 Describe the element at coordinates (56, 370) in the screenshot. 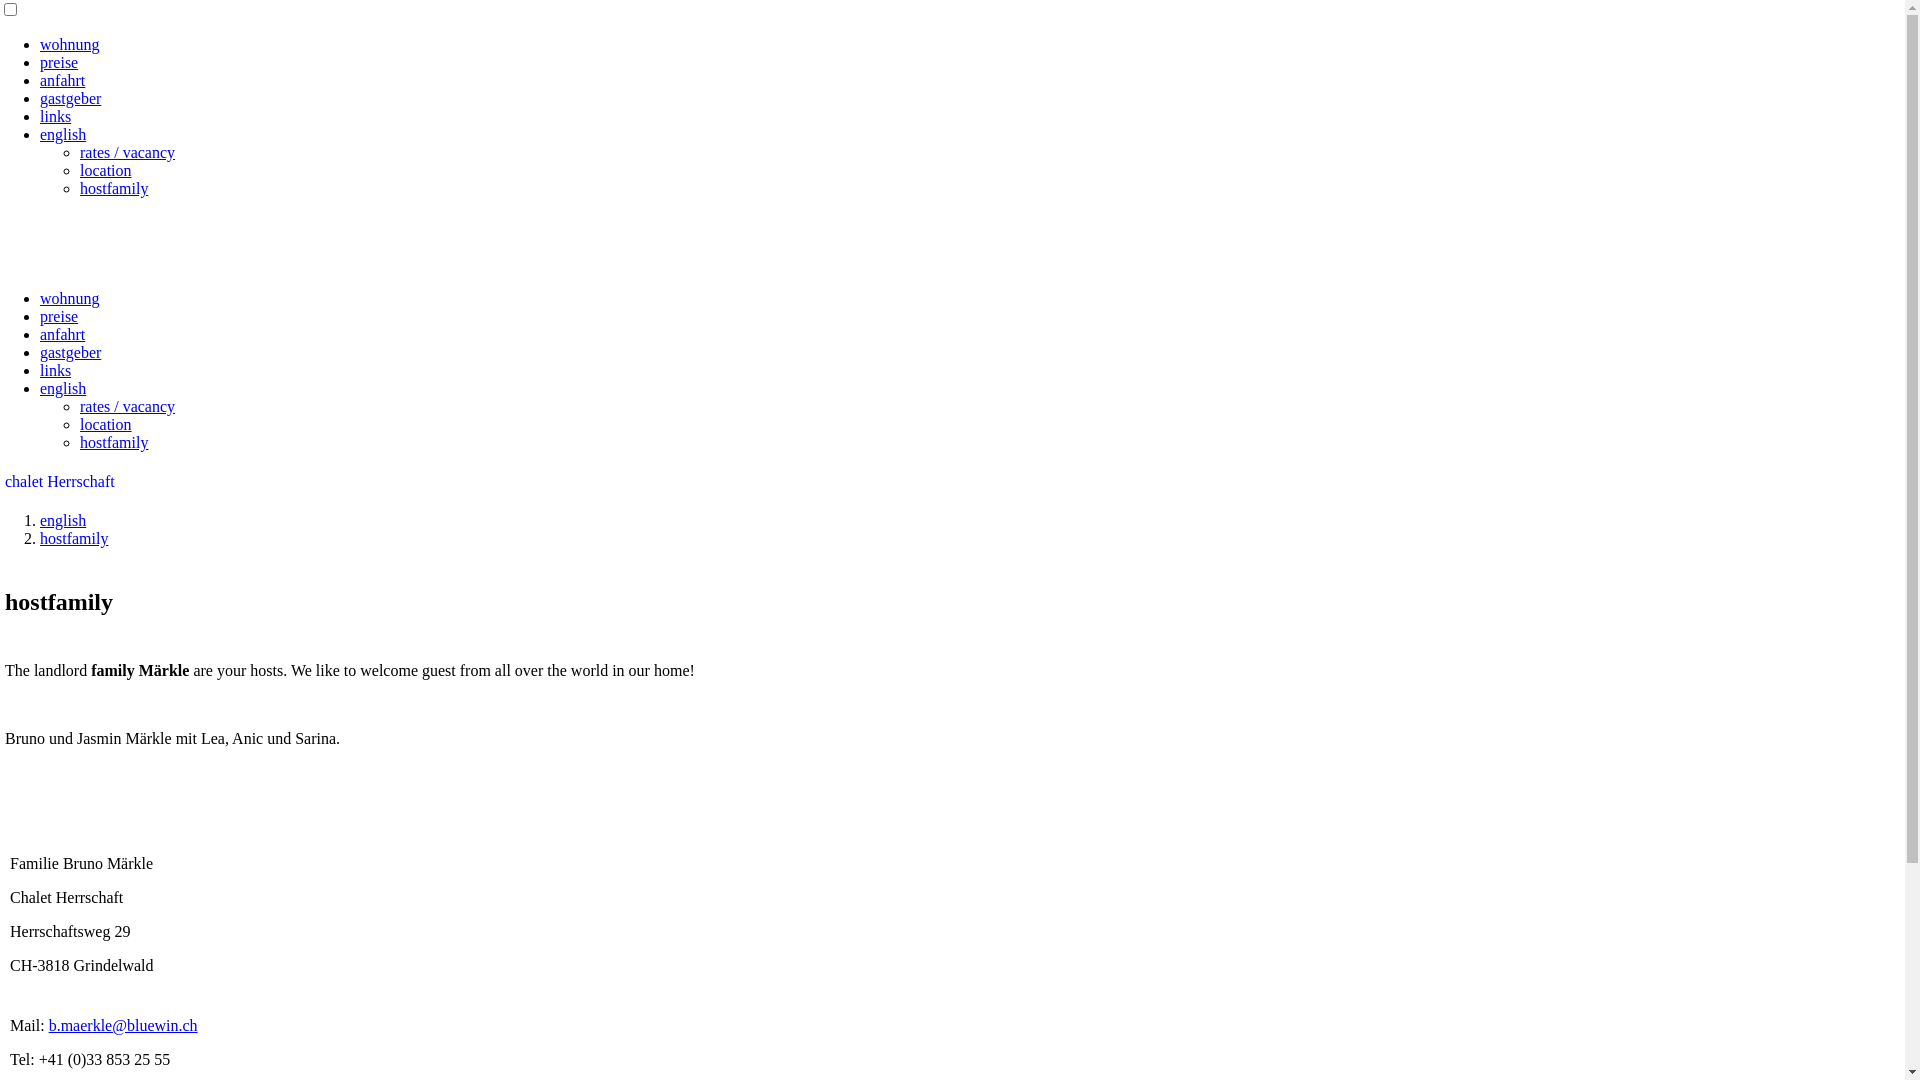

I see `links` at that location.